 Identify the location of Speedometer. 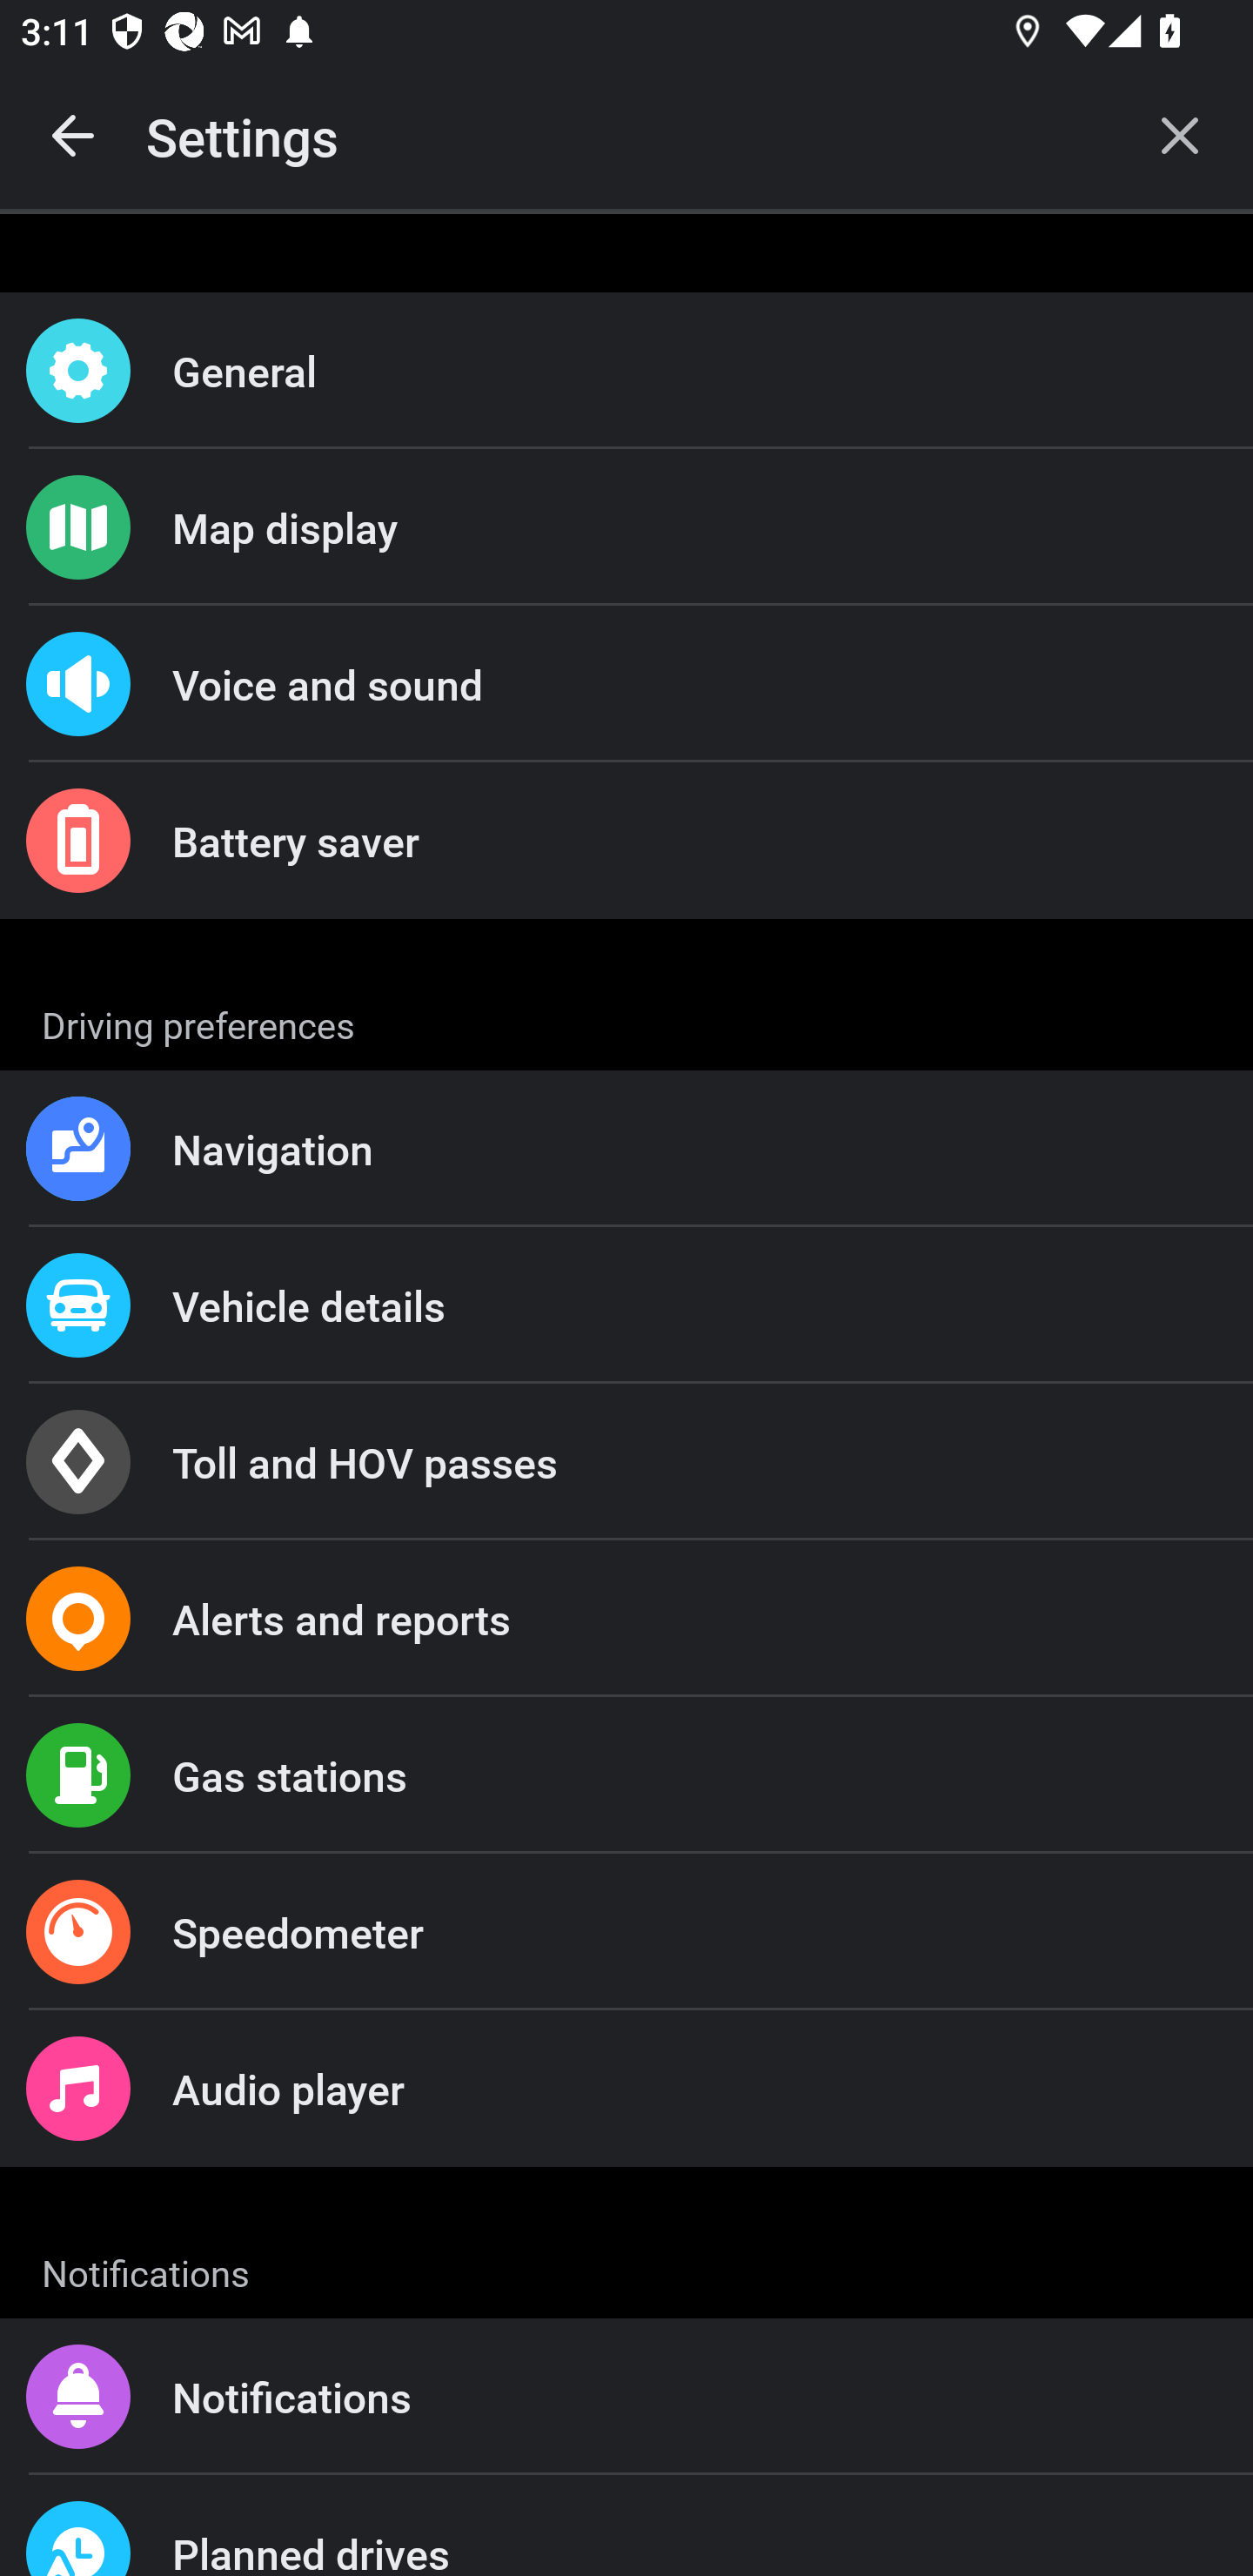
(626, 1932).